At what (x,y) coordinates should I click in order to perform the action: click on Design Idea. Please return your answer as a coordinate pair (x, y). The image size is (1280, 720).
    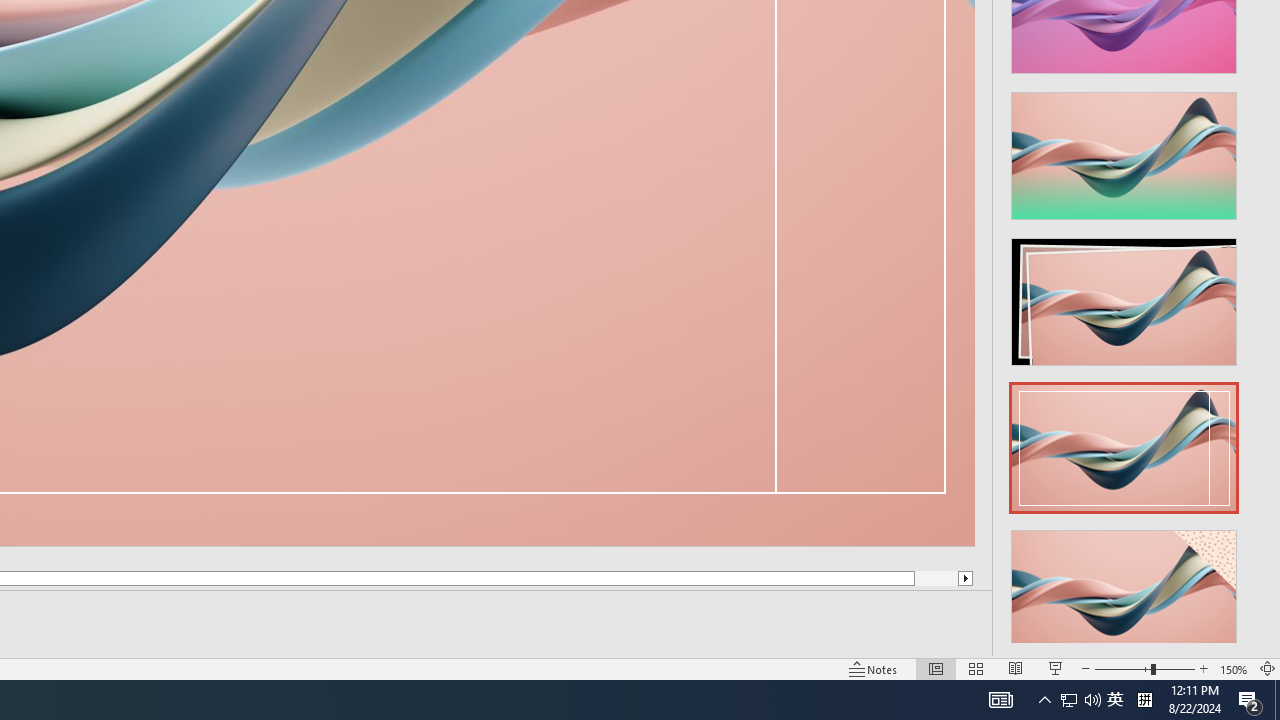
    Looking at the image, I should click on (1124, 587).